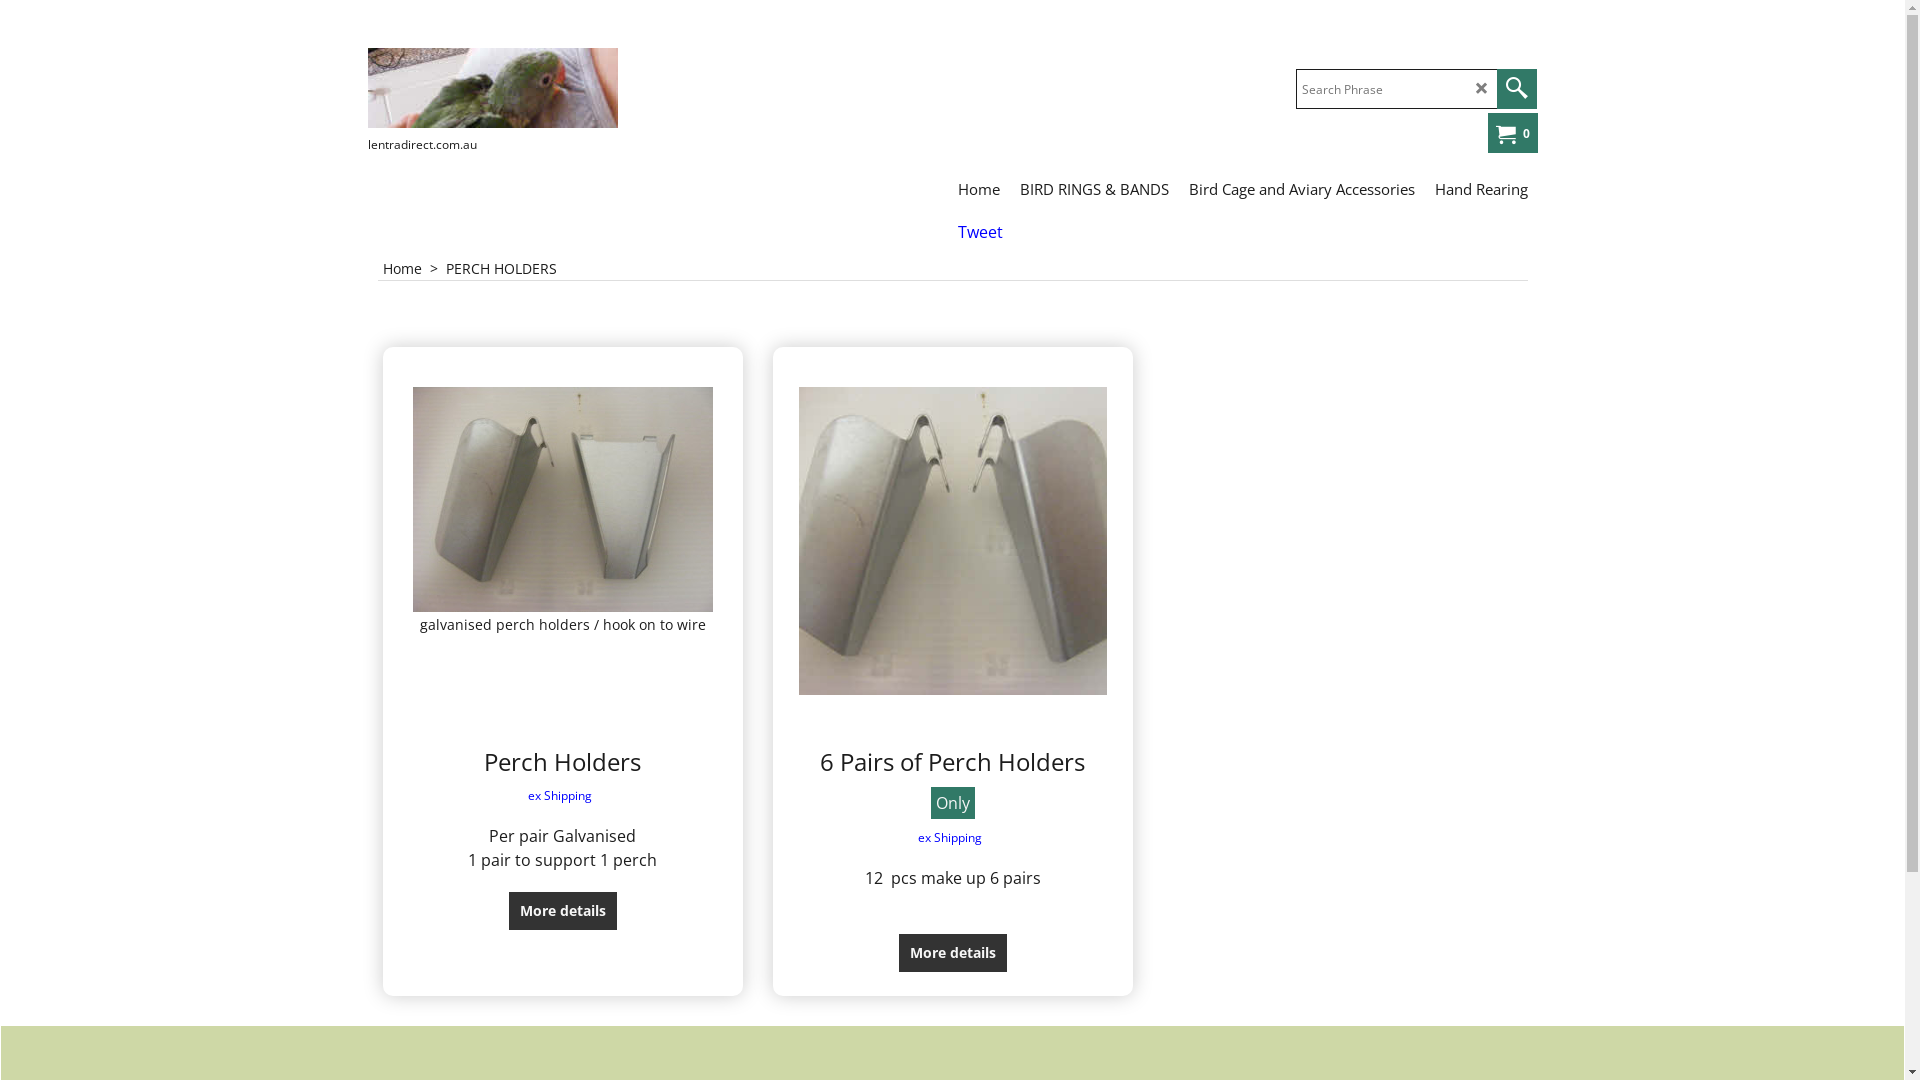 The width and height of the screenshot is (1920, 1080). Describe the element at coordinates (978, 189) in the screenshot. I see `Home` at that location.